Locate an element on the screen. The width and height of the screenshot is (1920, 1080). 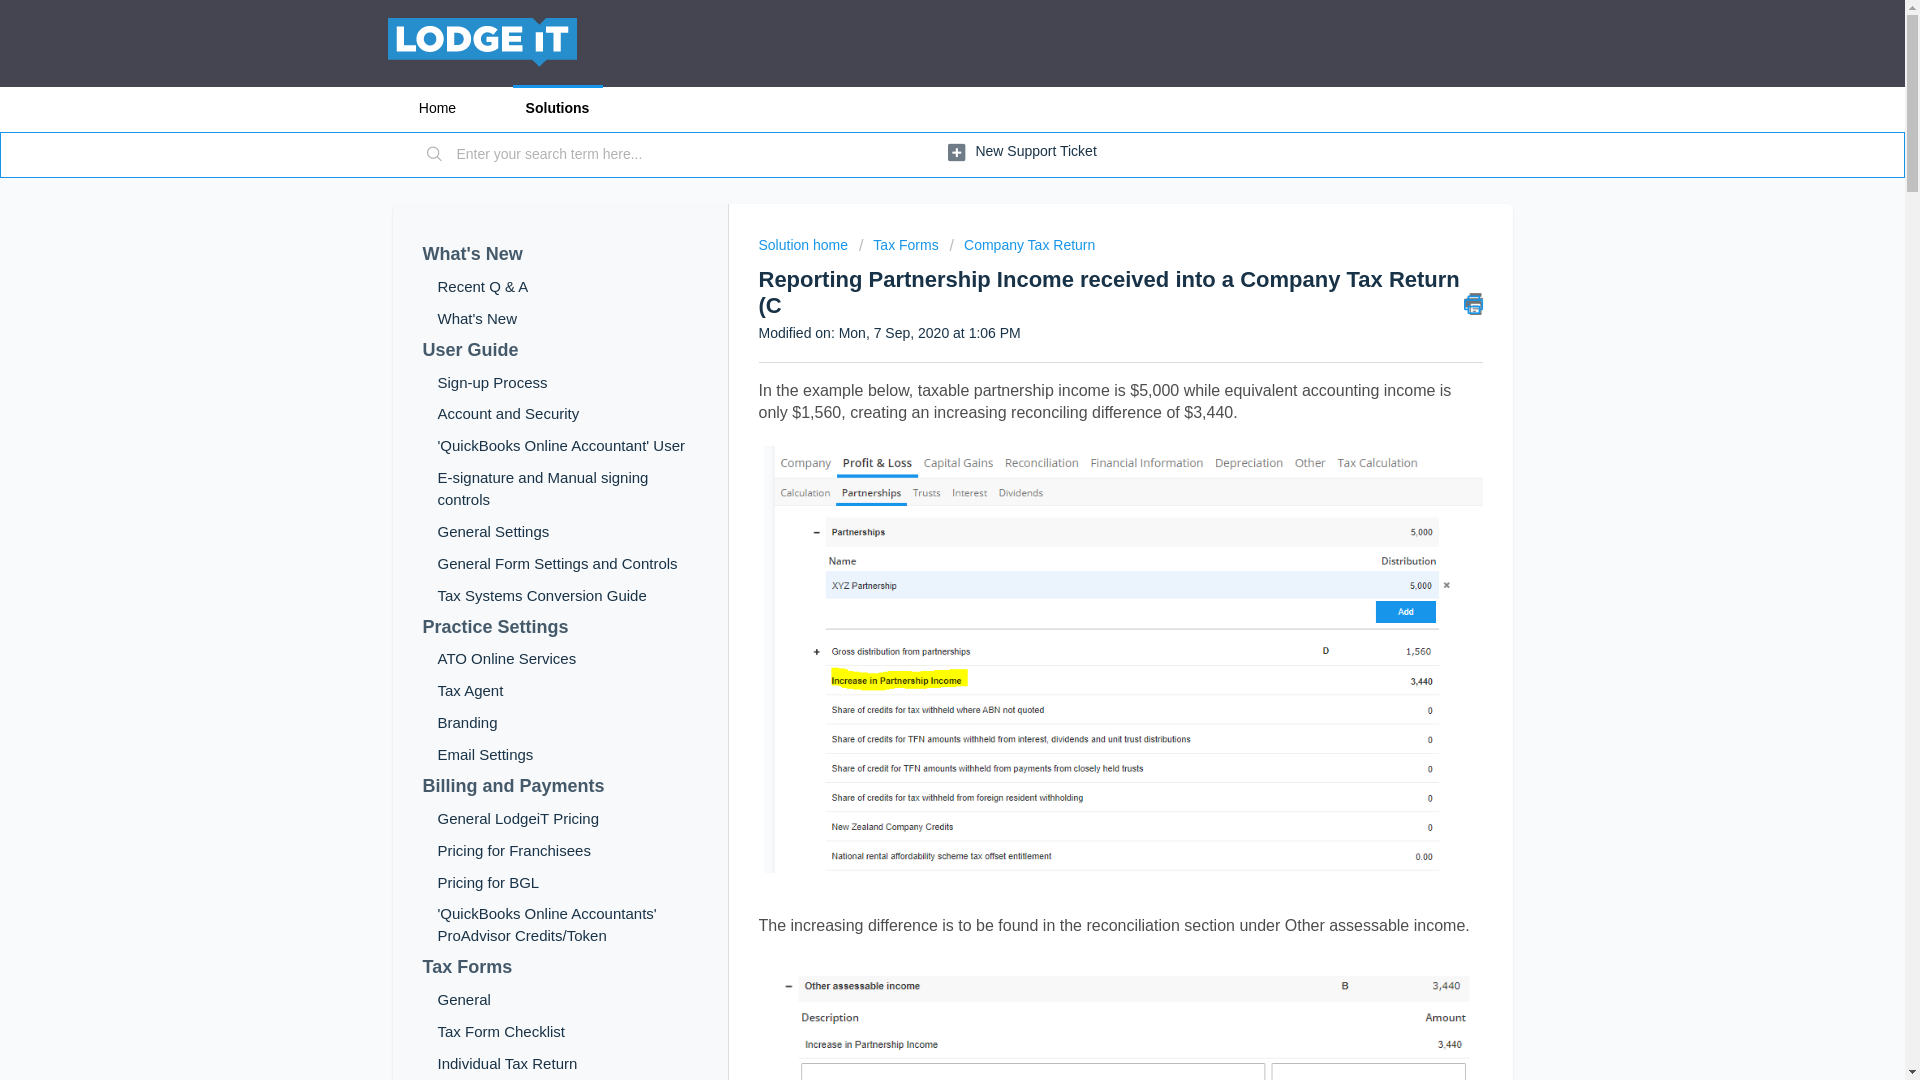
Tax Systems Conversion Guide is located at coordinates (568, 596).